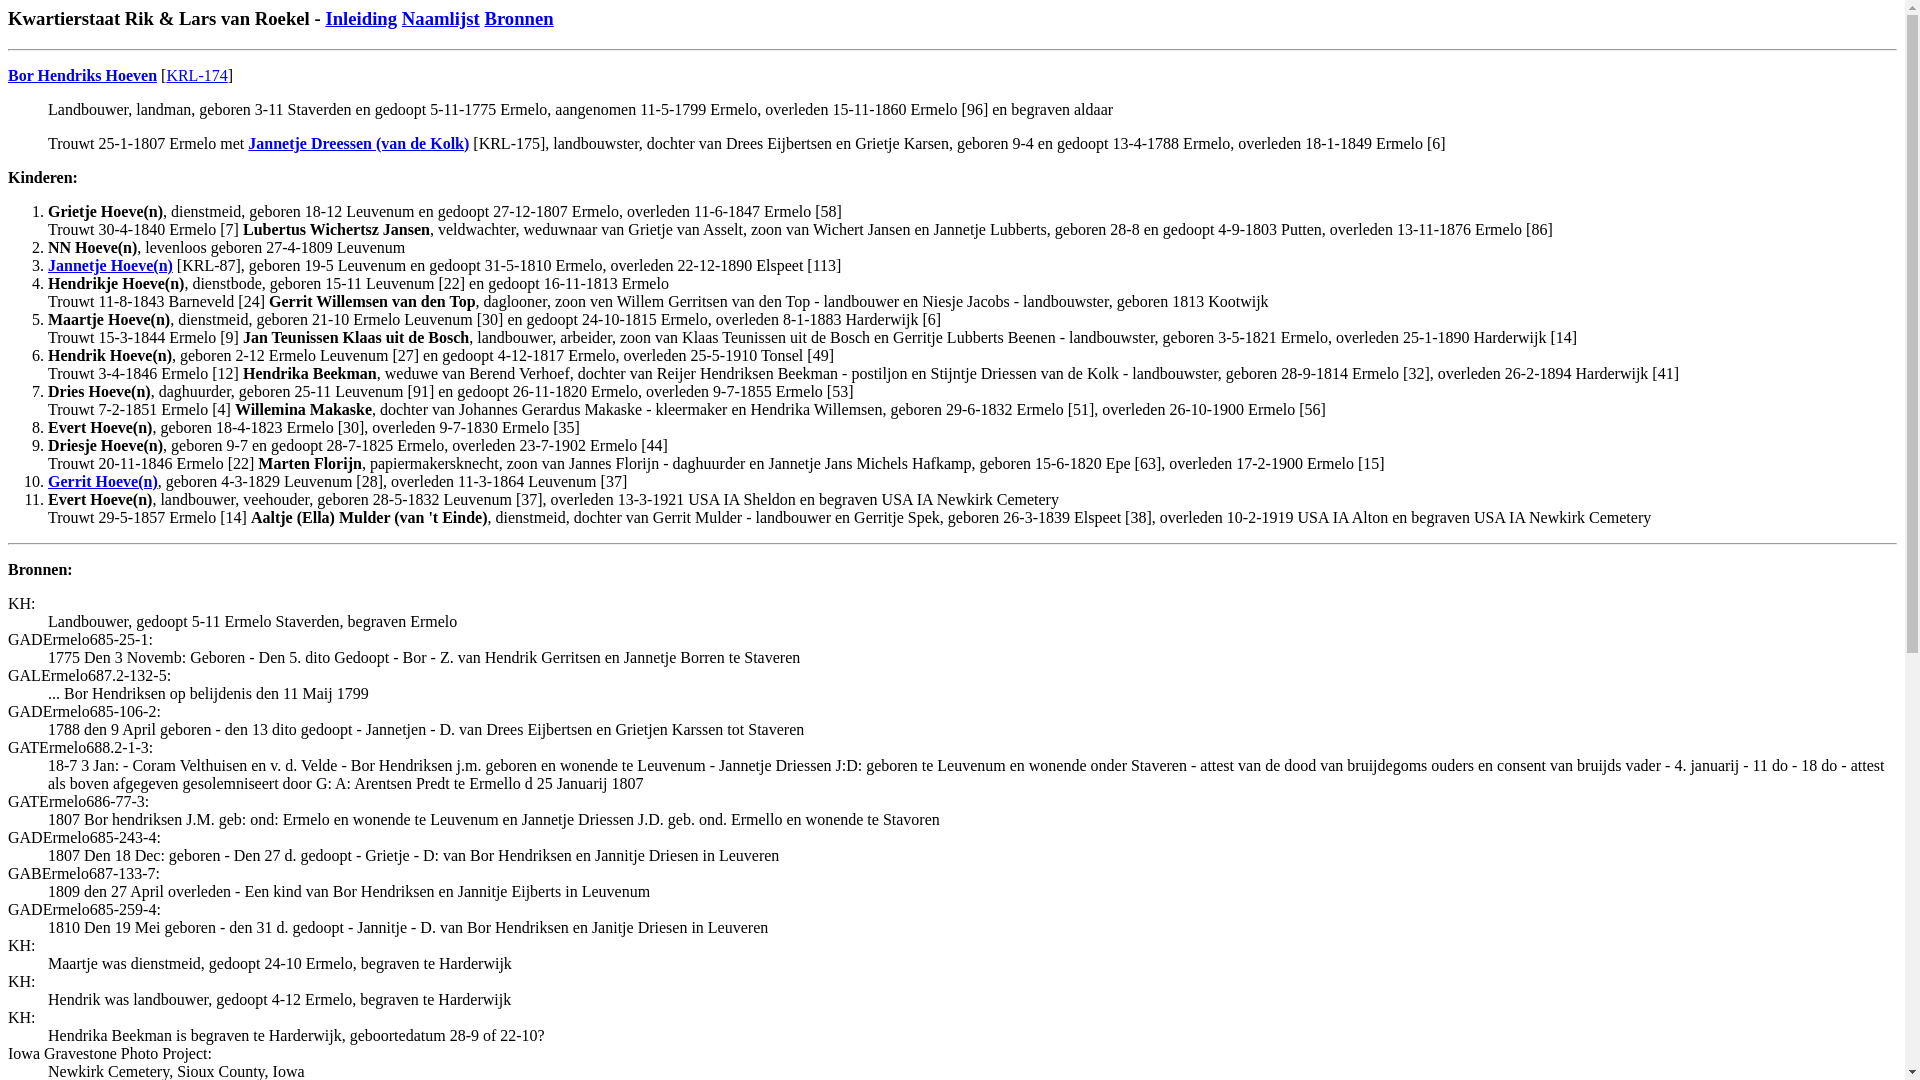  Describe the element at coordinates (82, 75) in the screenshot. I see `Bor Hendriks Hoeven` at that location.